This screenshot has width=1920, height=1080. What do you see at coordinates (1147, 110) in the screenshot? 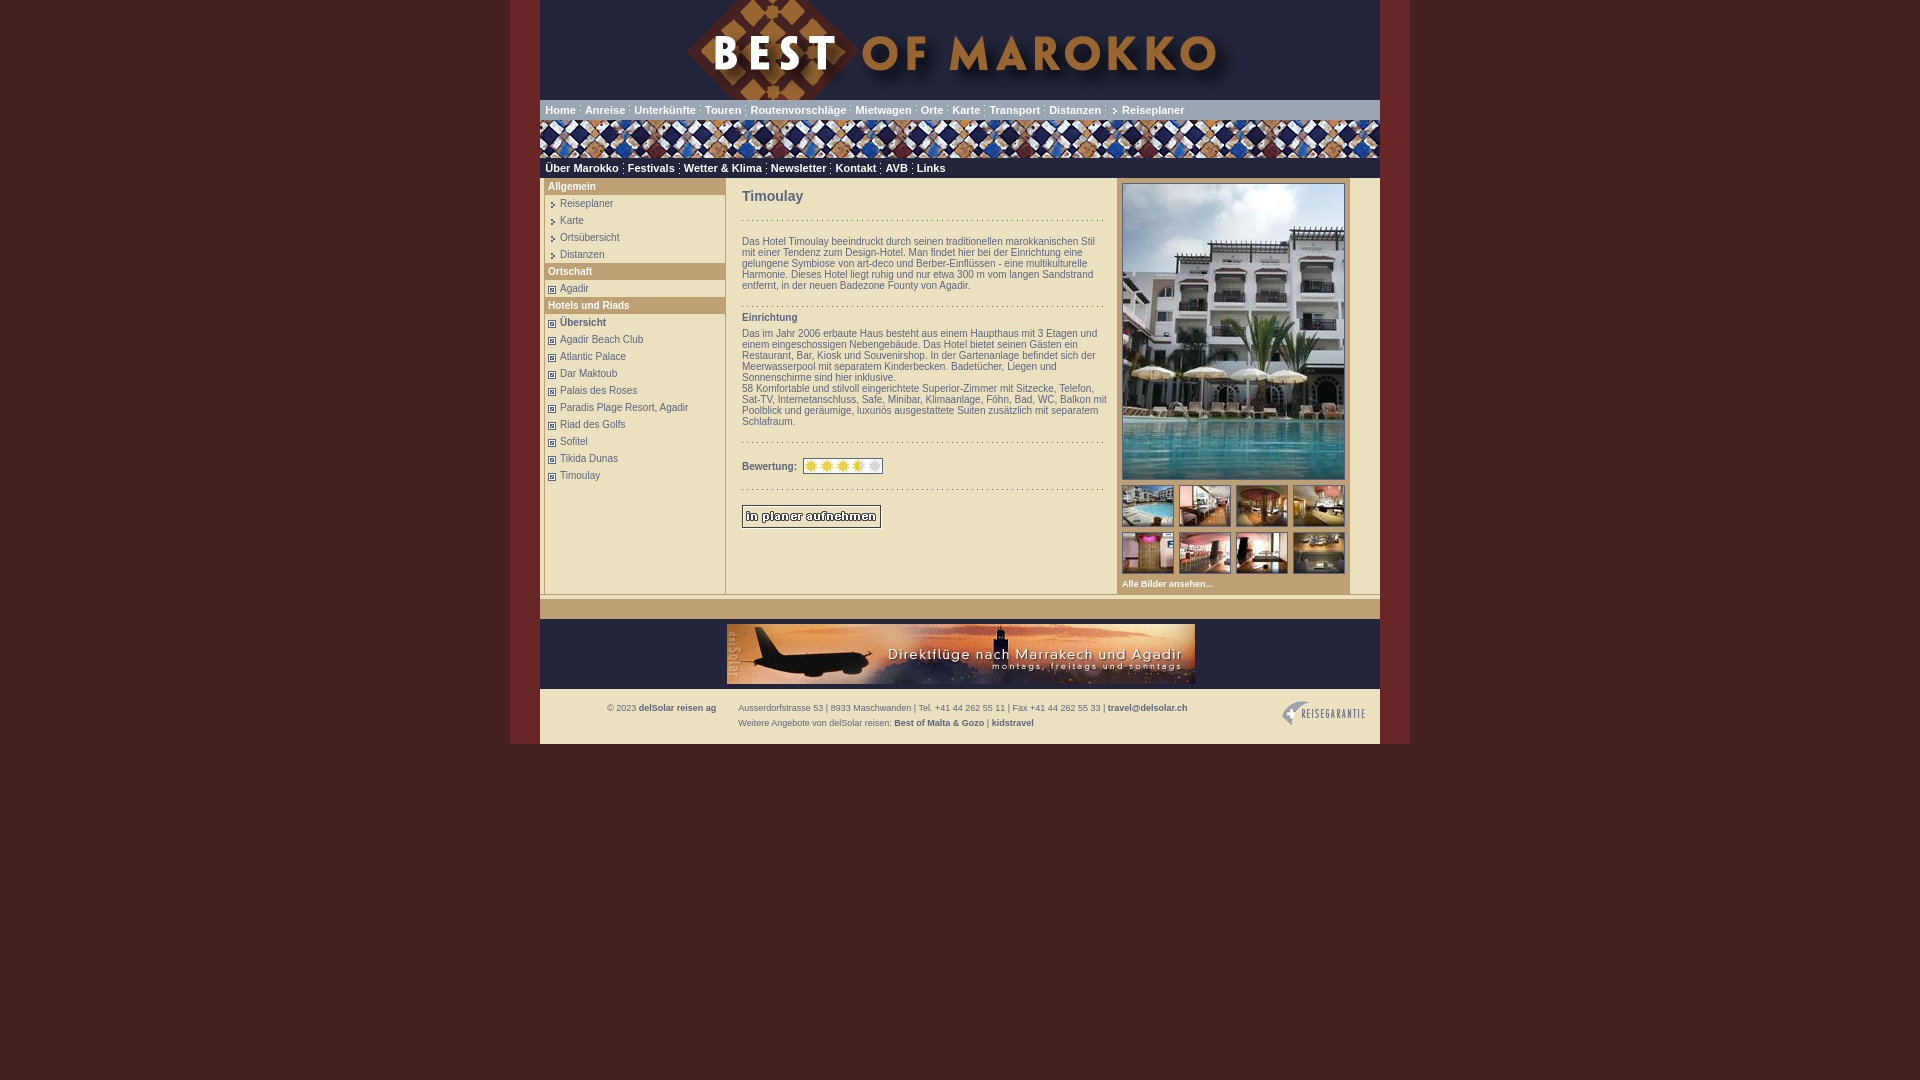
I see `Reiseplaner` at bounding box center [1147, 110].